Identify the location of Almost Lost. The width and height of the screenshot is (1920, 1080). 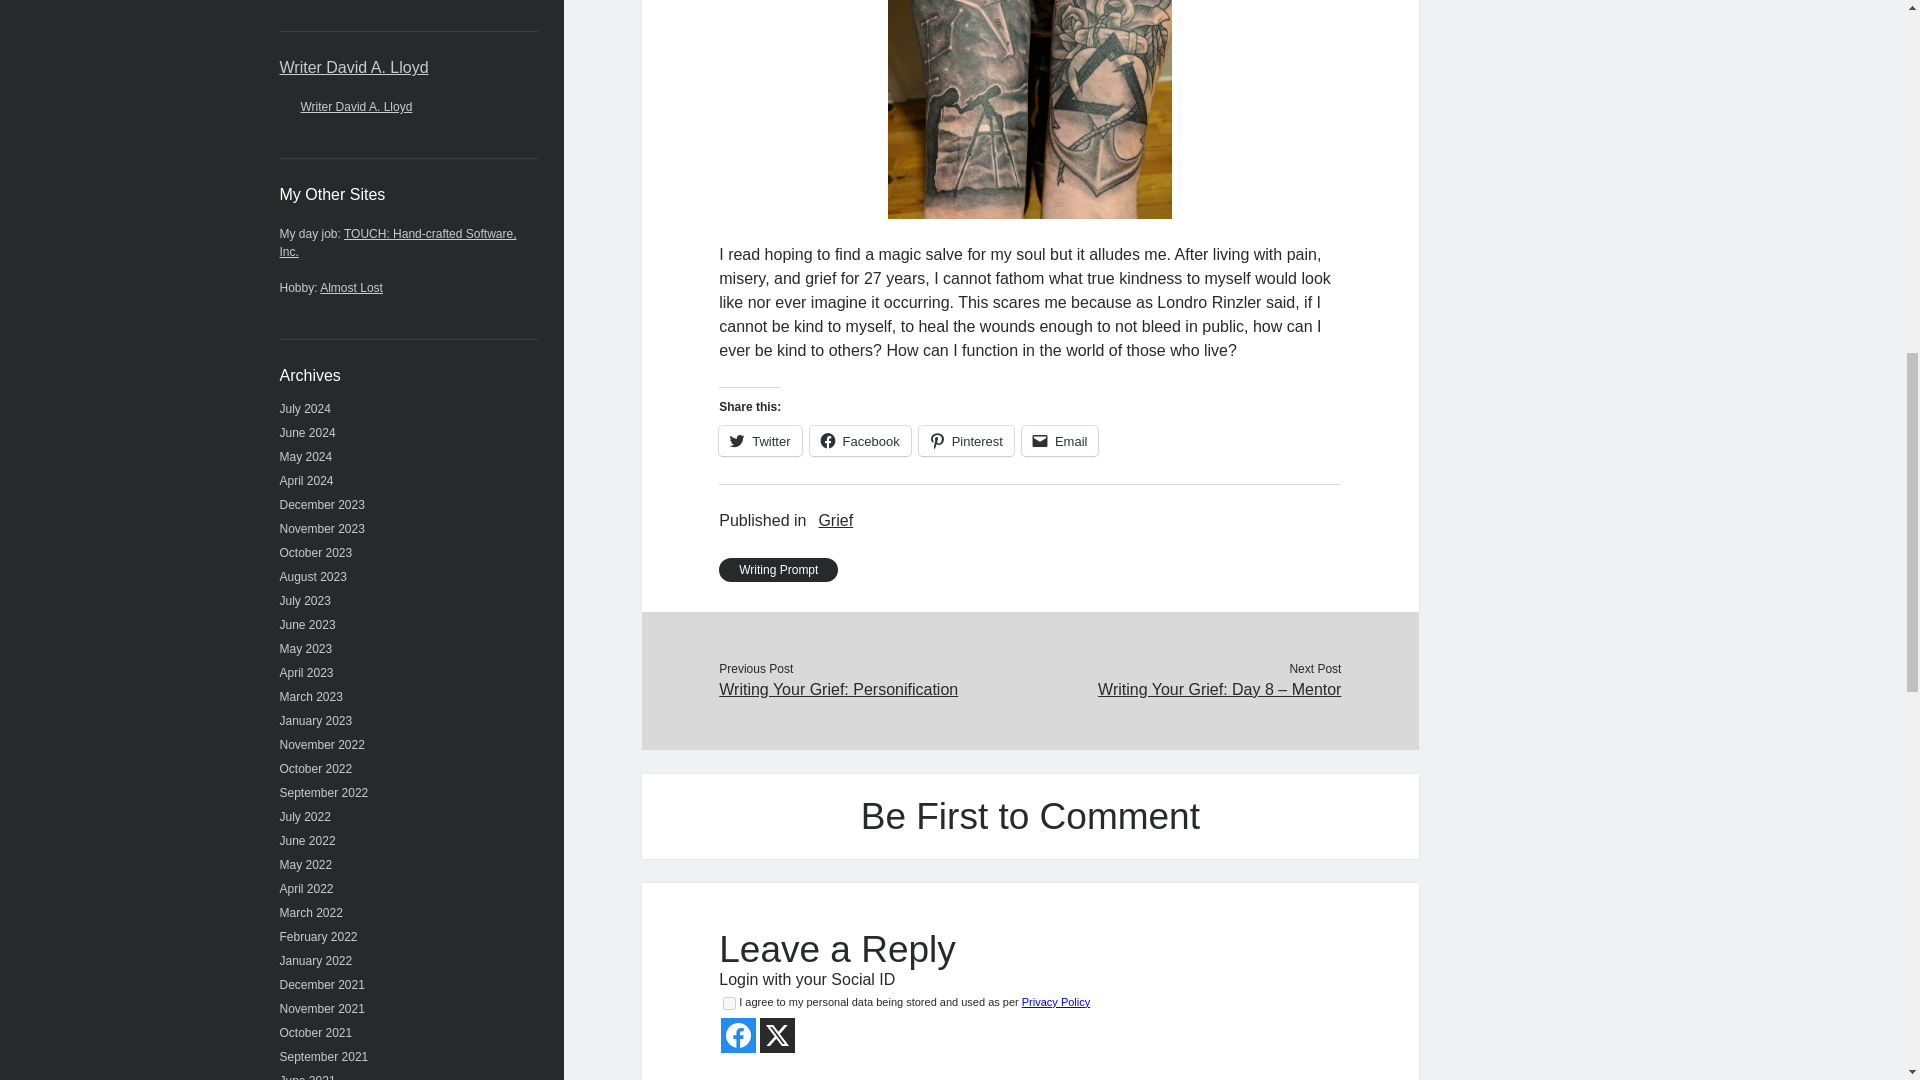
(351, 287).